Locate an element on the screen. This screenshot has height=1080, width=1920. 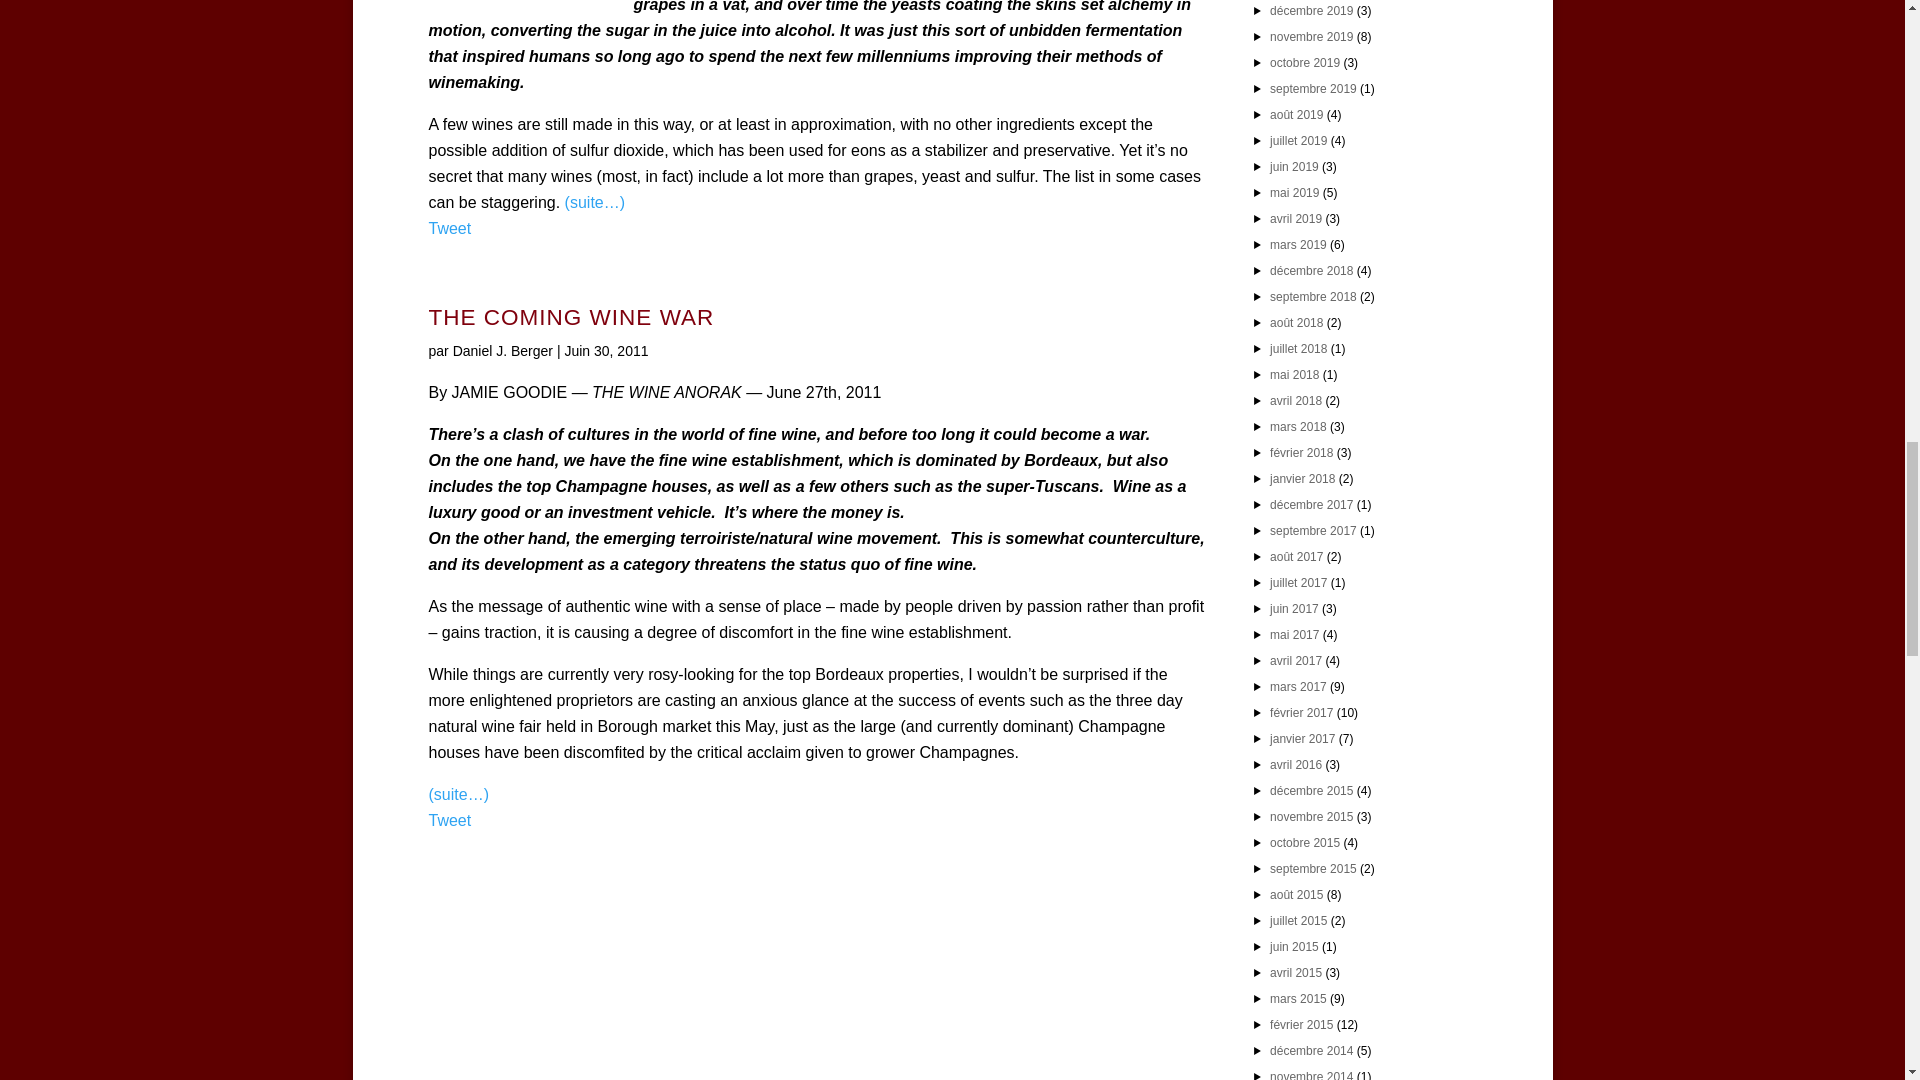
Tweet is located at coordinates (449, 820).